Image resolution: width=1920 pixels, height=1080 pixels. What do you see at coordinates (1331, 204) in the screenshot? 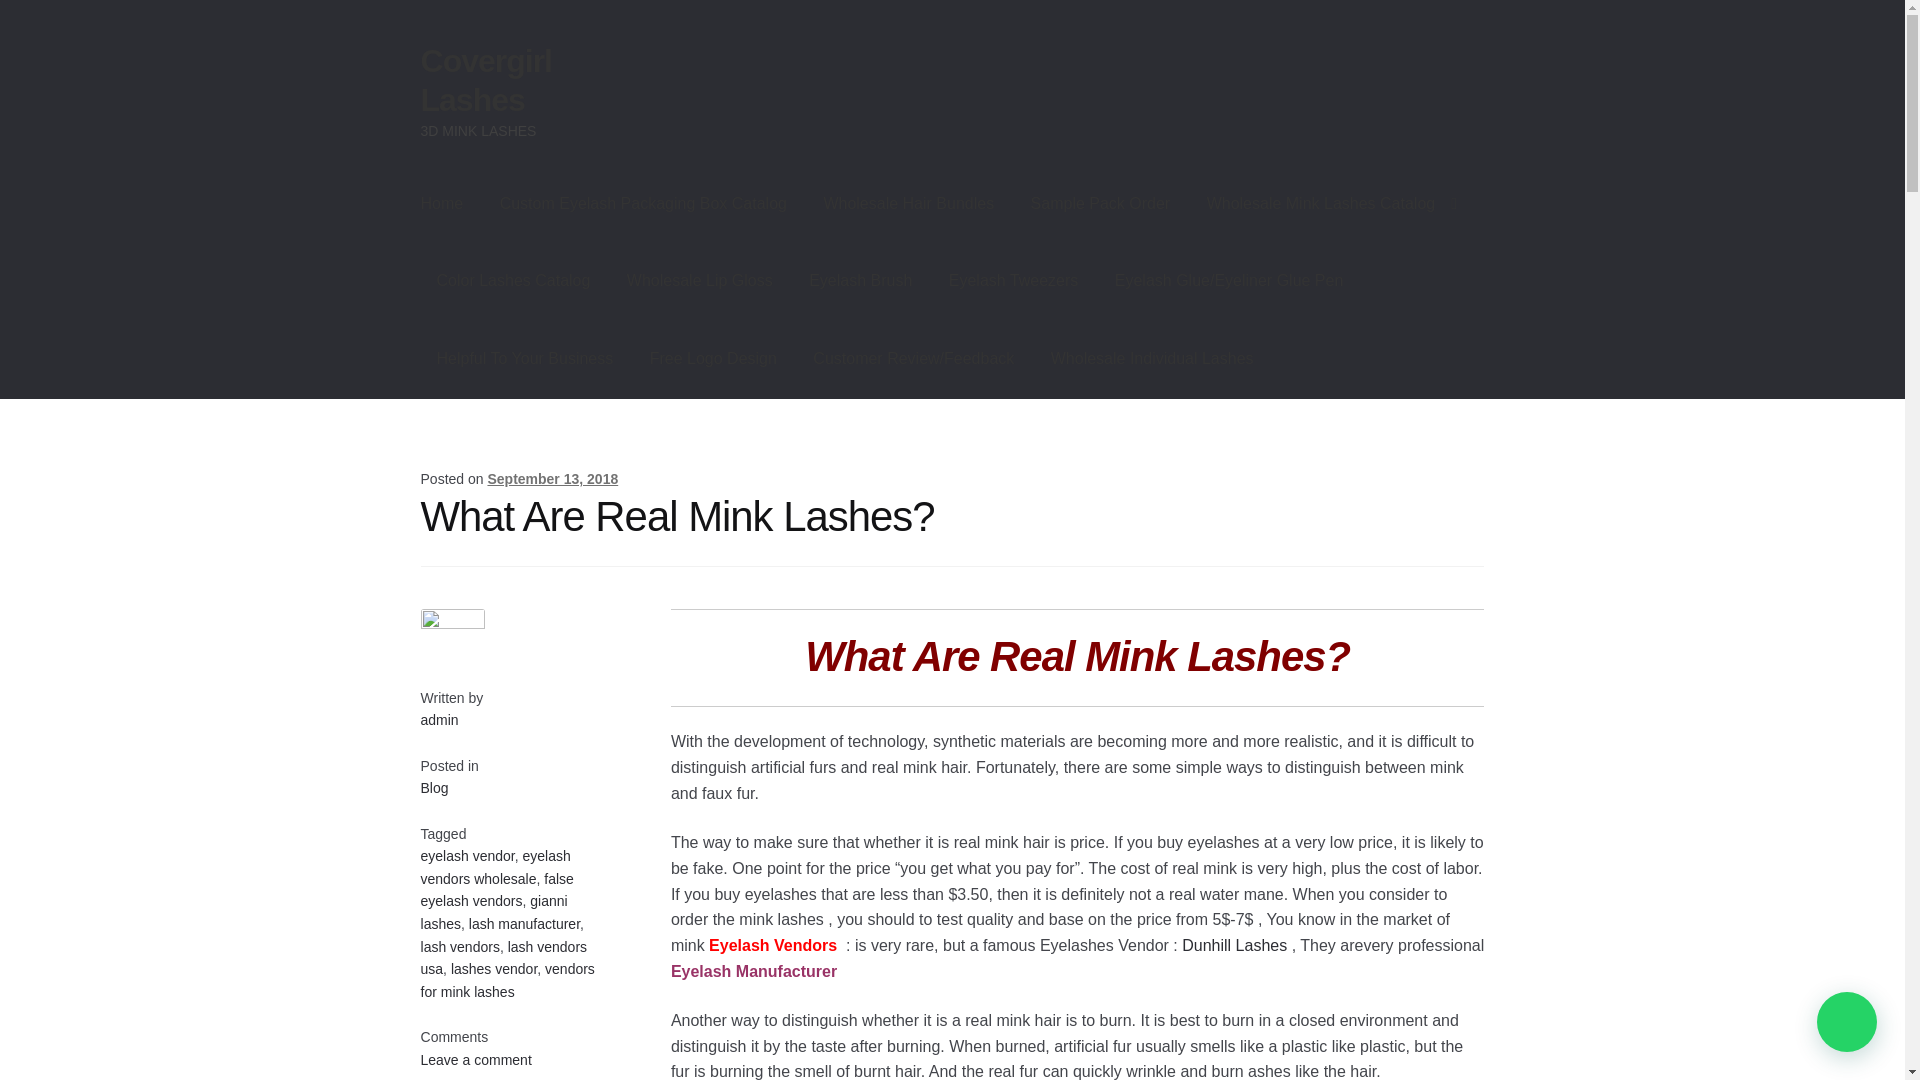
I see `Wholesale Mink Lashes Catalog` at bounding box center [1331, 204].